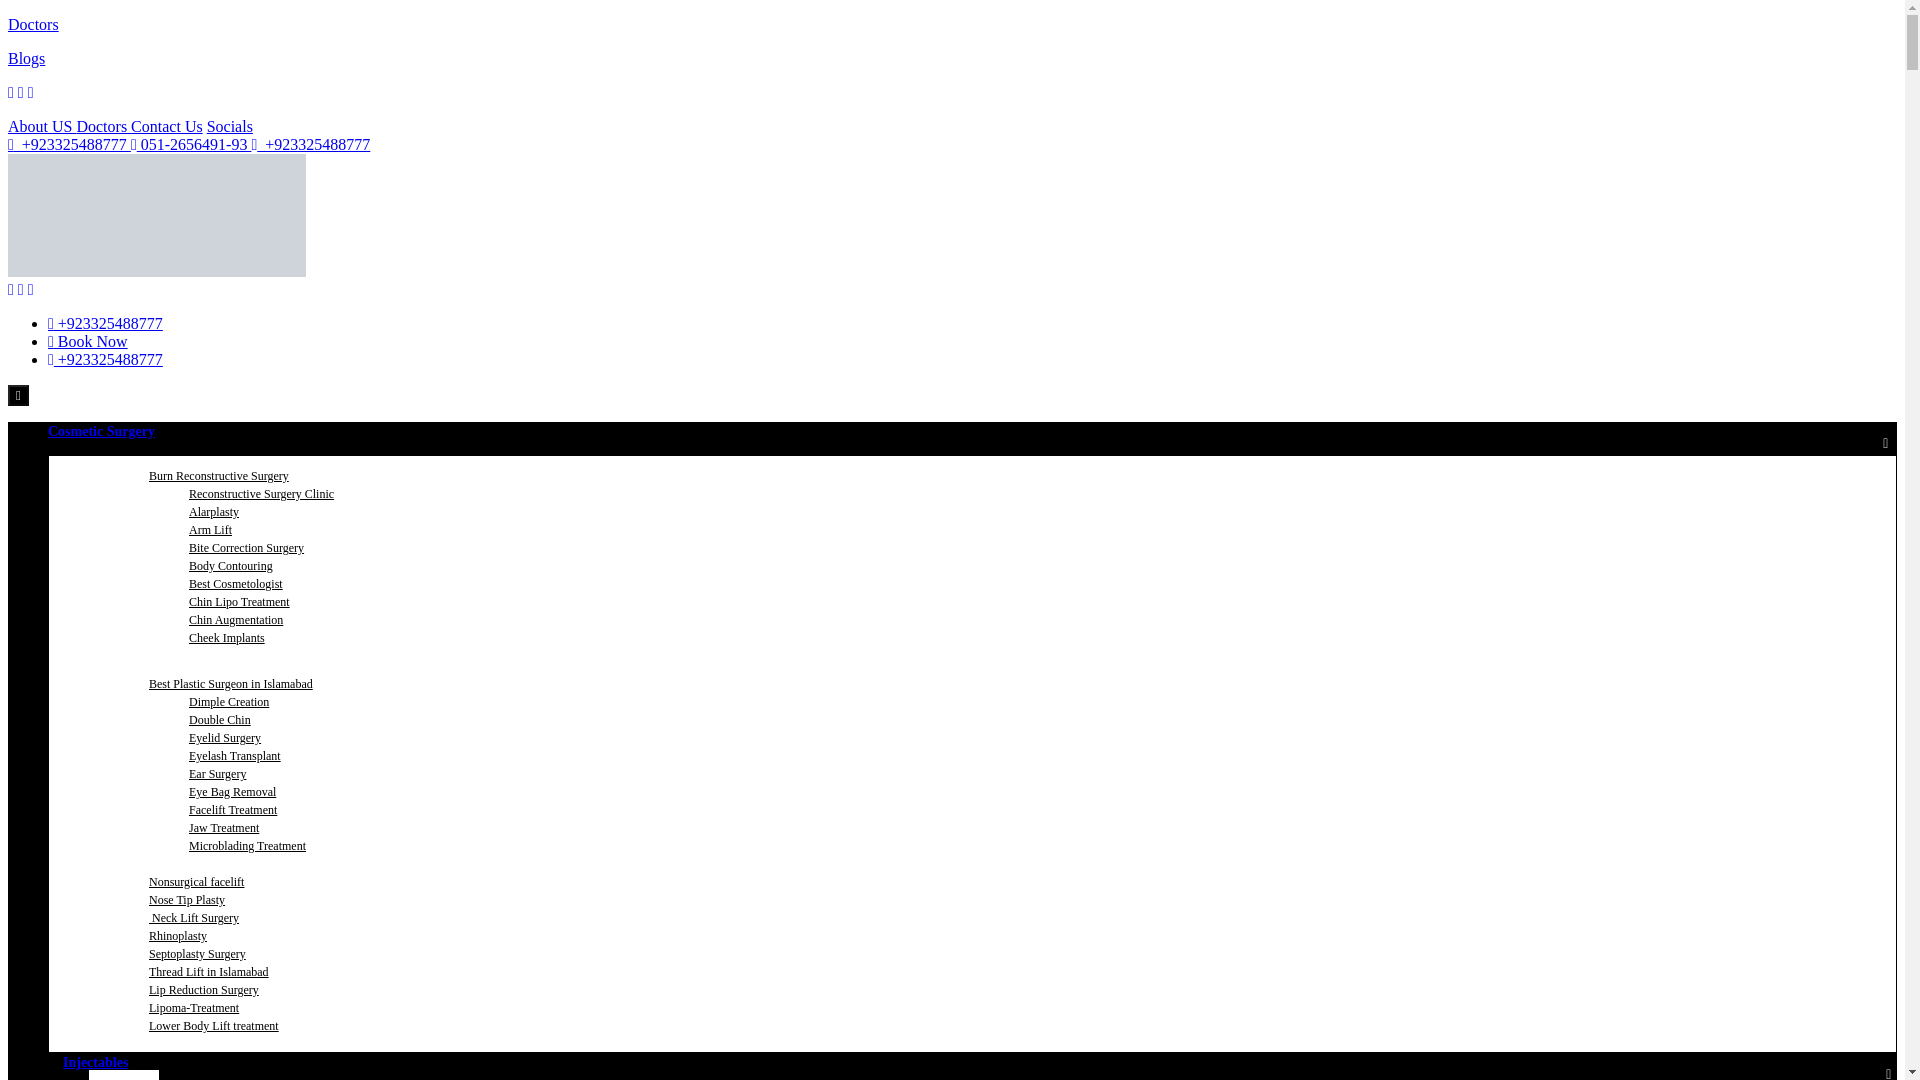  Describe the element at coordinates (217, 774) in the screenshot. I see `Ear Surgery` at that location.